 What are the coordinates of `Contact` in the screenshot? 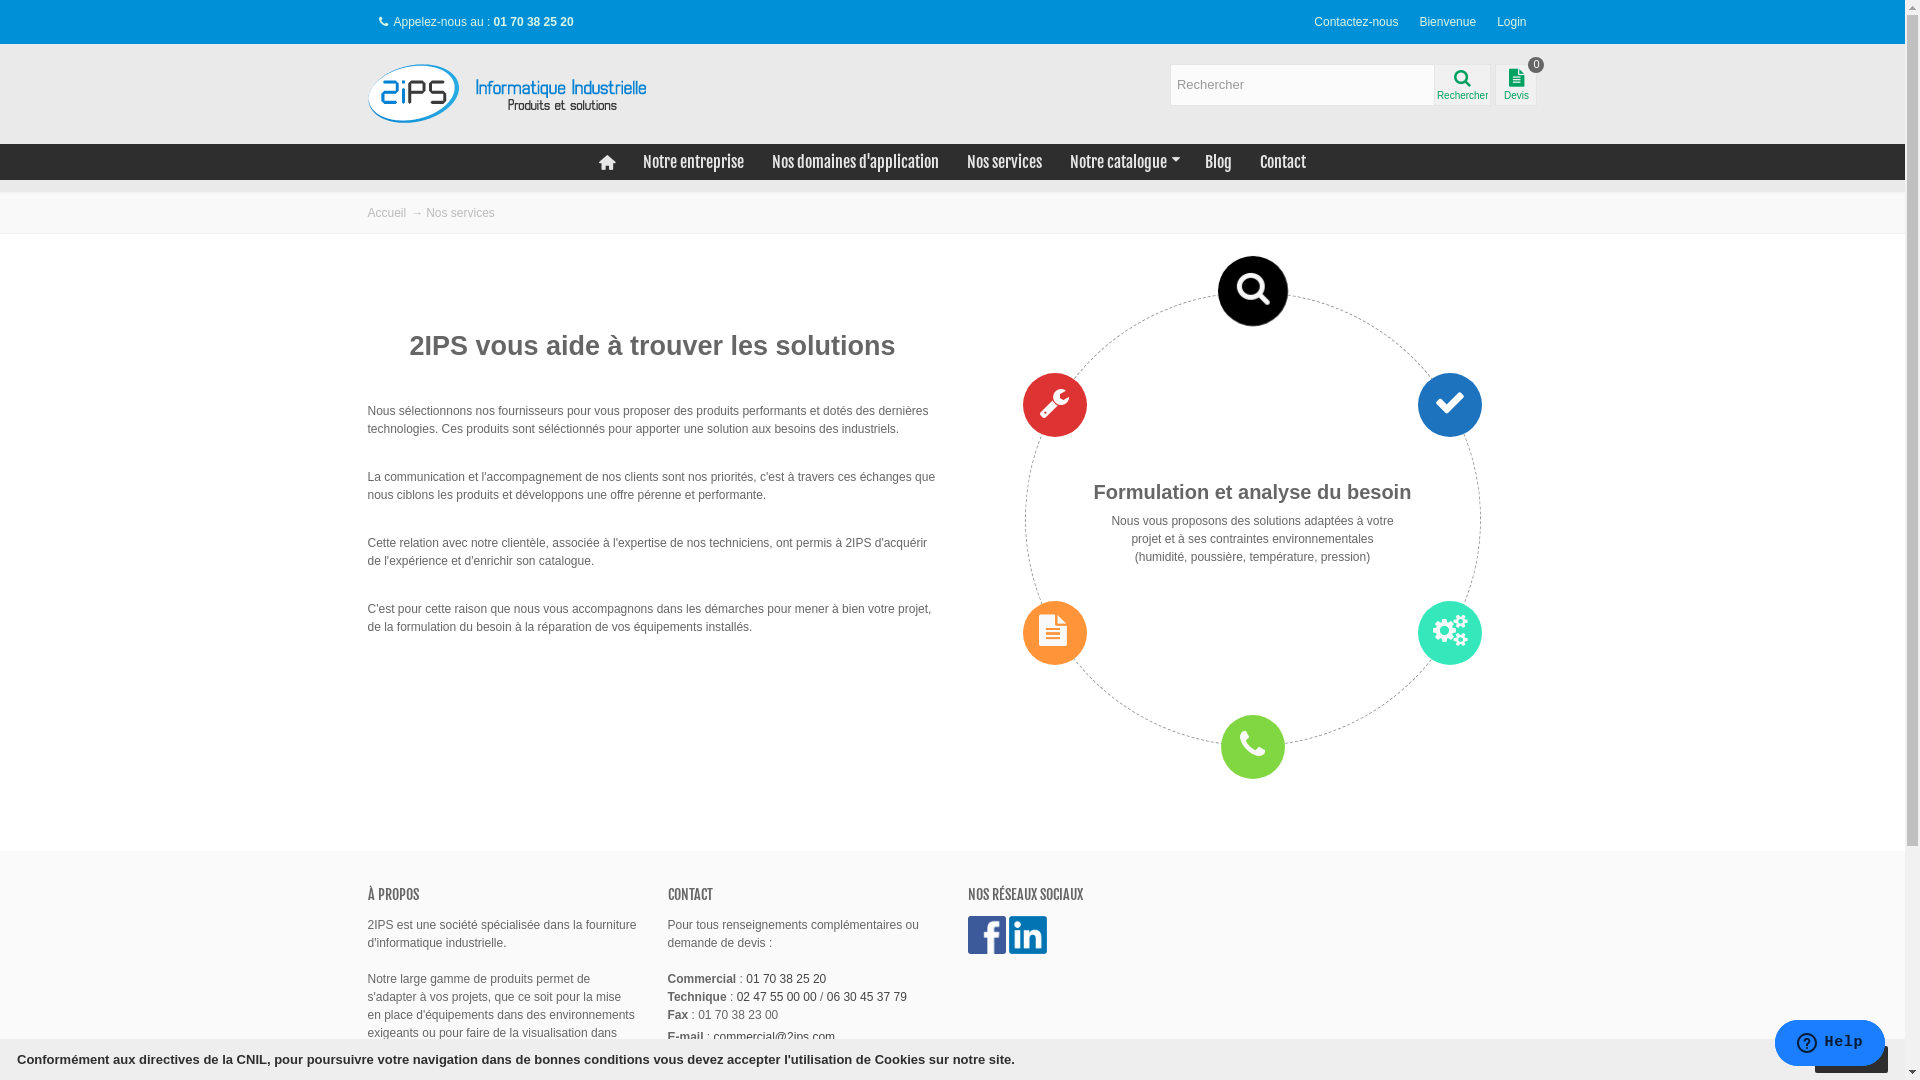 It's located at (1283, 162).